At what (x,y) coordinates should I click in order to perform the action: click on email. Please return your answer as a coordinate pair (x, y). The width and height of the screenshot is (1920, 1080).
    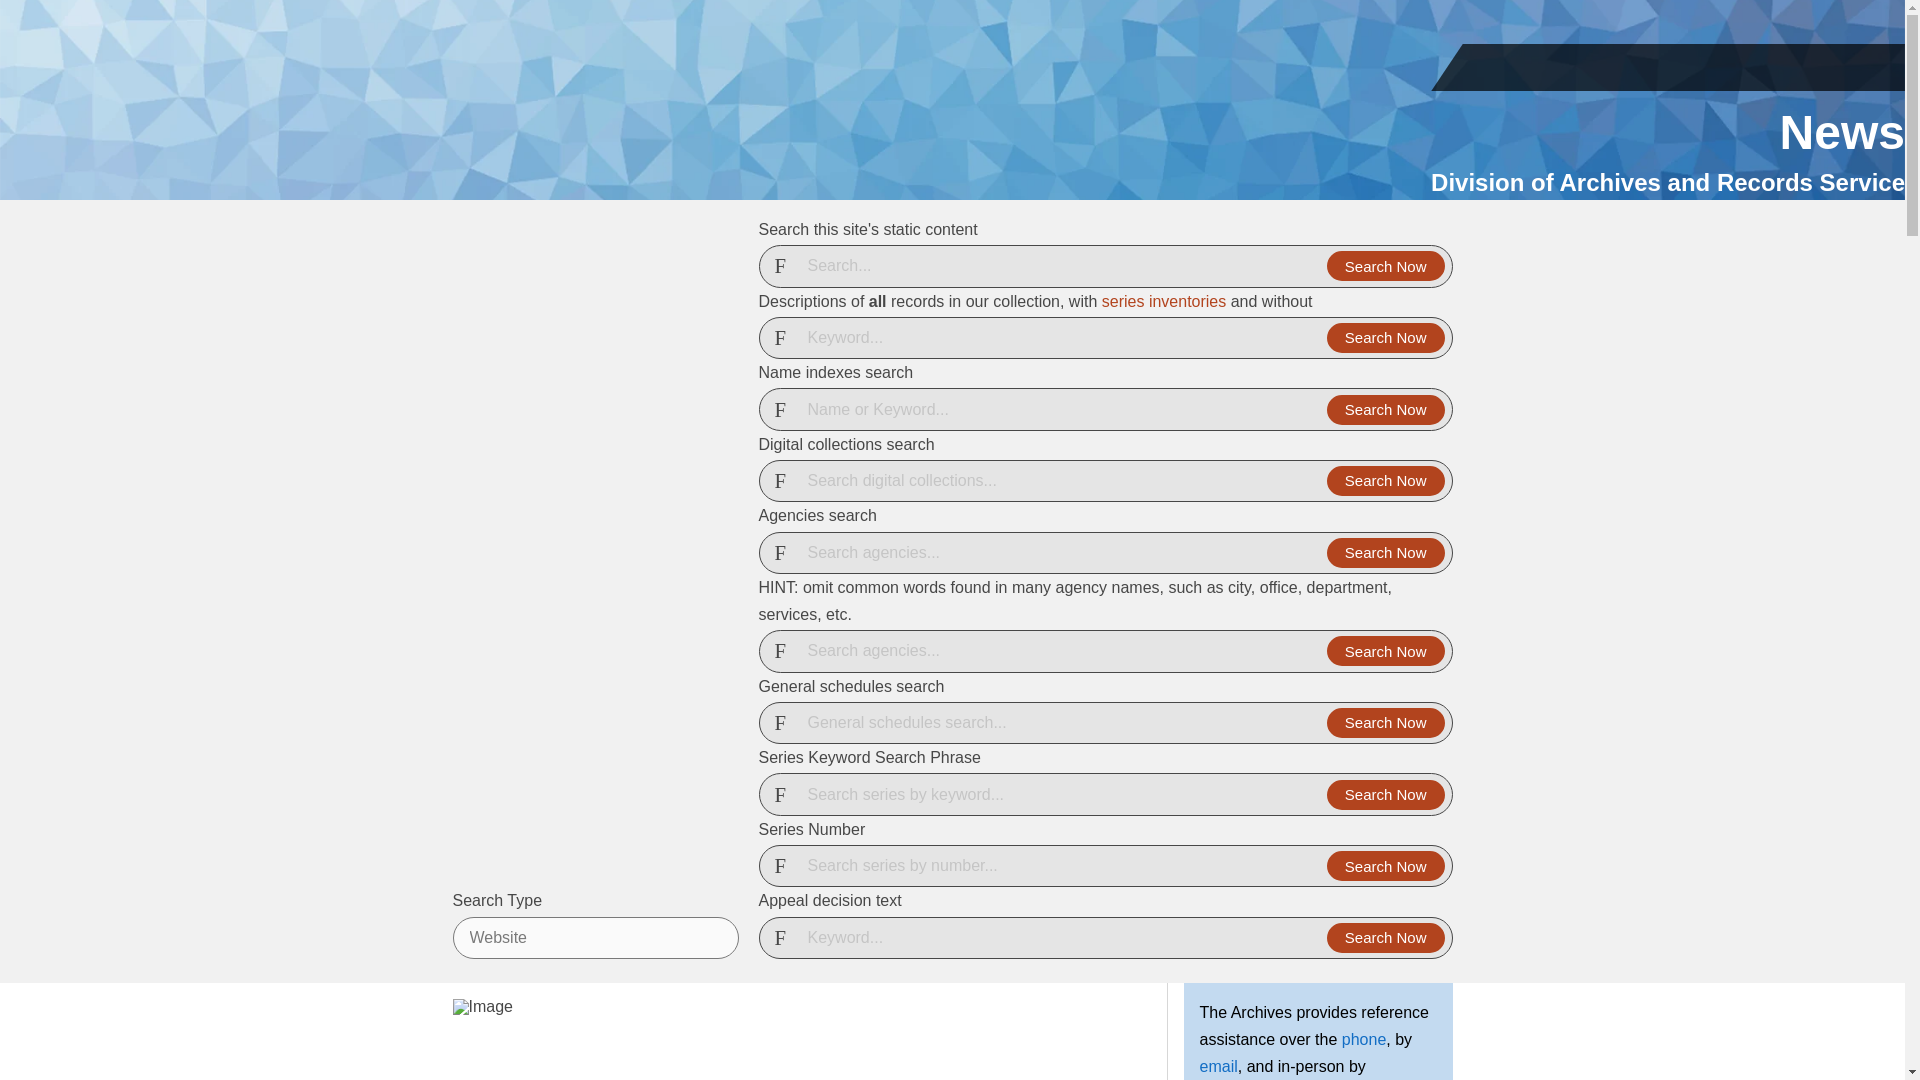
    Looking at the image, I should click on (1219, 1066).